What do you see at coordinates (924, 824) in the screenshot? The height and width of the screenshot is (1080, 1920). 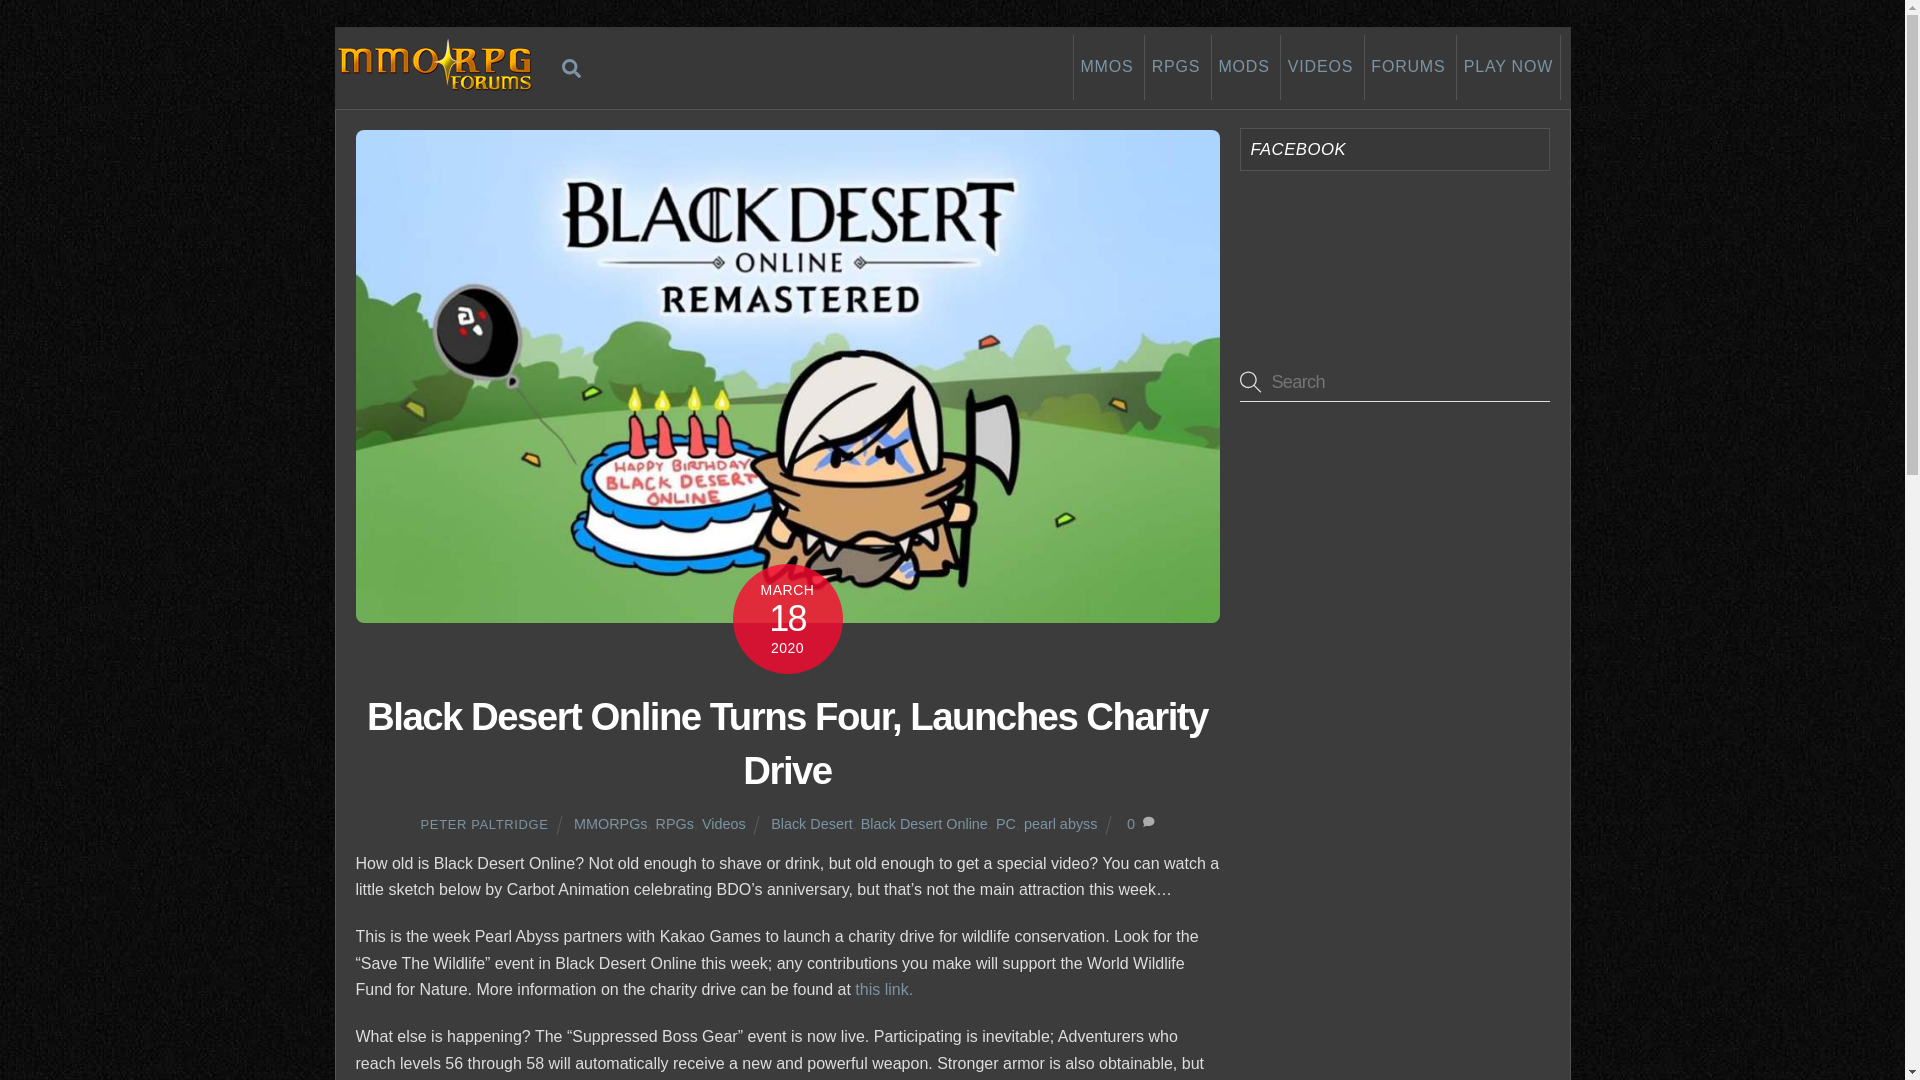 I see `Black Desert` at bounding box center [924, 824].